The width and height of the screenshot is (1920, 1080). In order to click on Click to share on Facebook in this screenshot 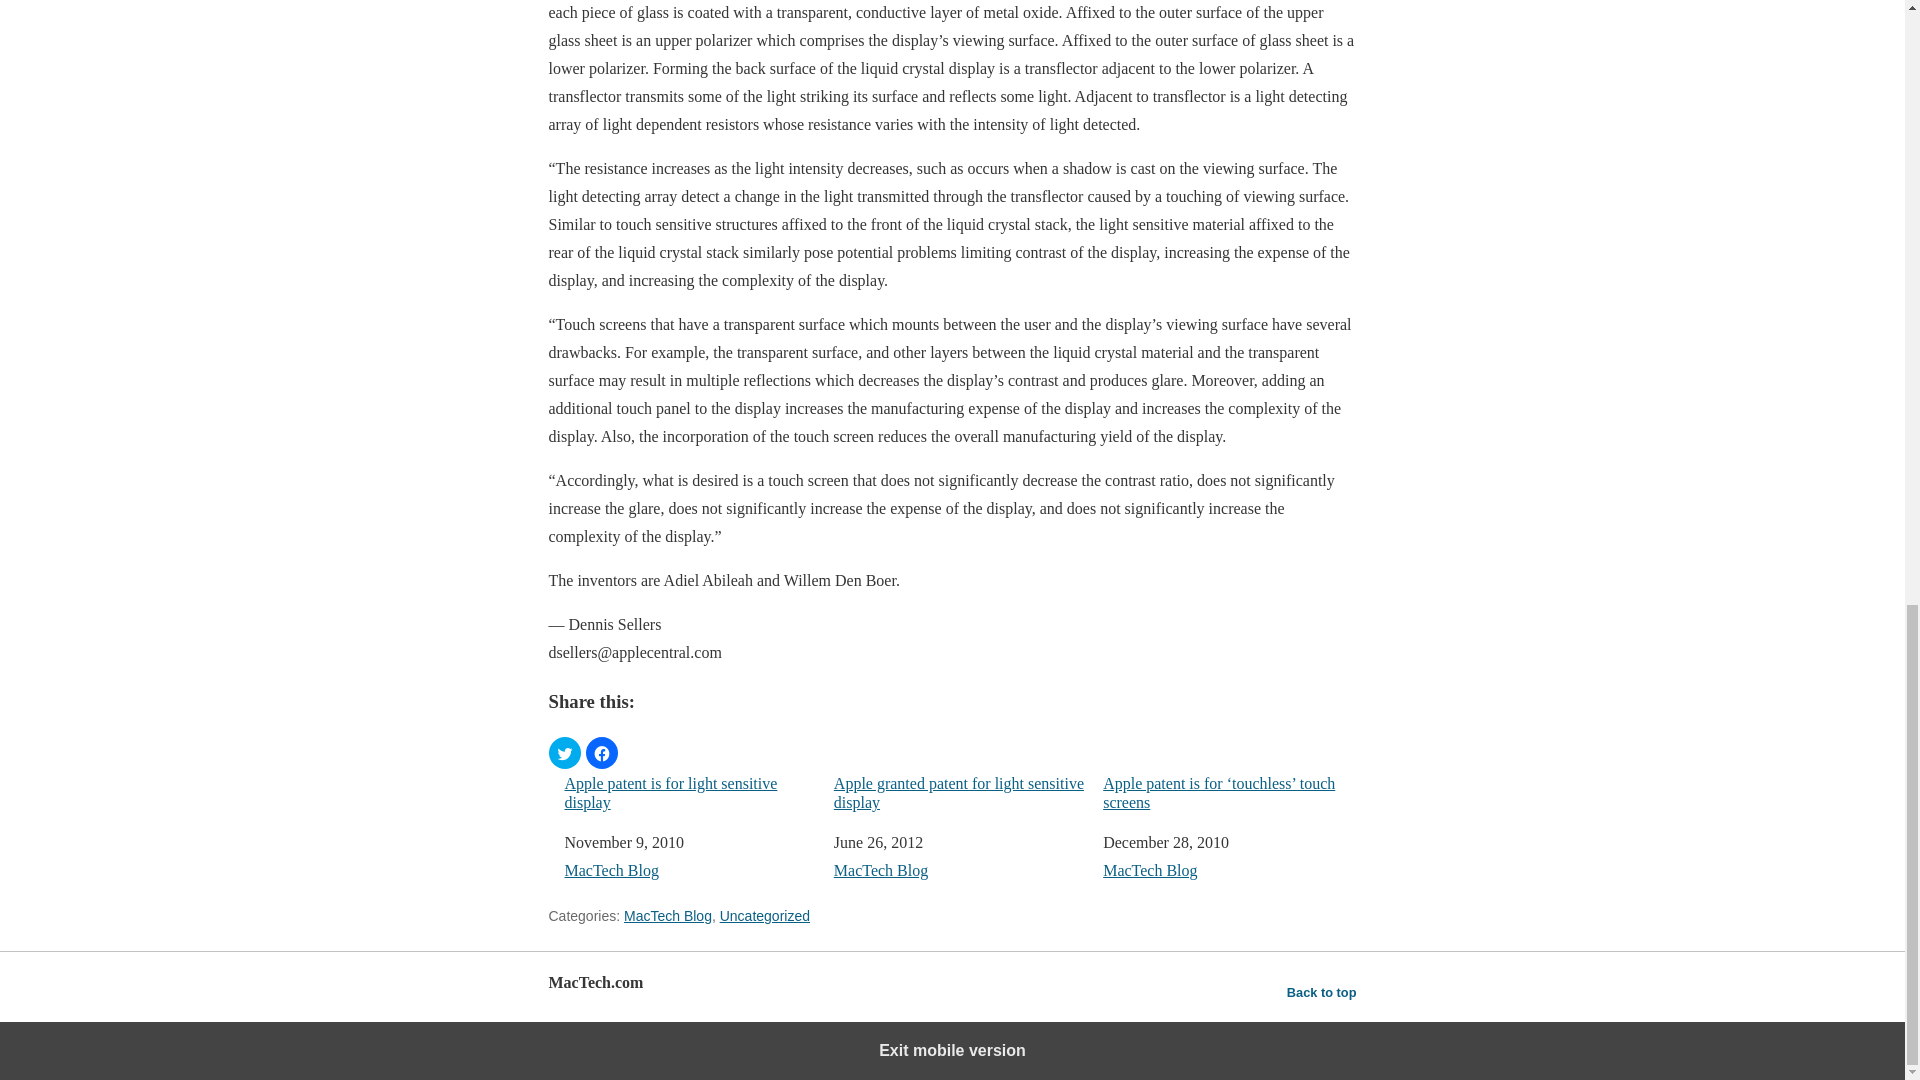, I will do `click(602, 752)`.